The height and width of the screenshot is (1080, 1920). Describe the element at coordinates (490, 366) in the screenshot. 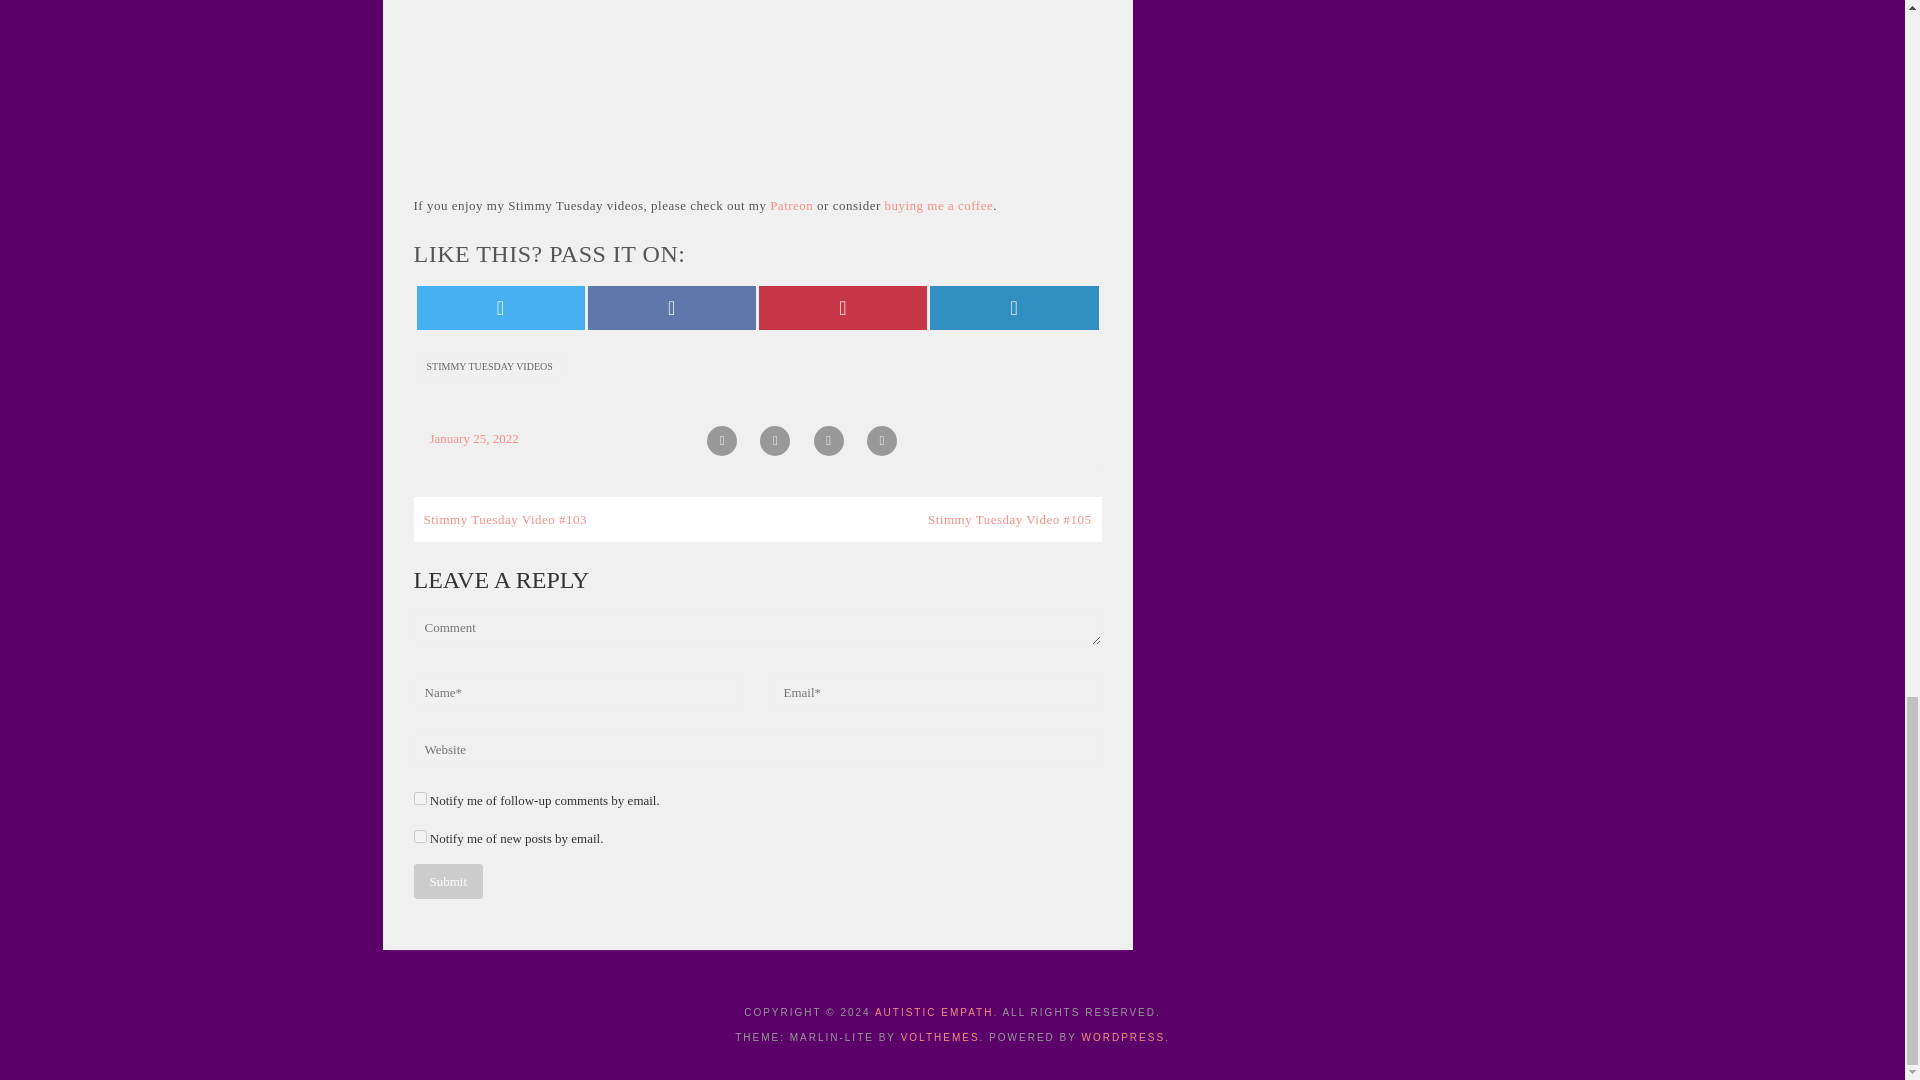

I see `STIMMY TUESDAY VIDEOS` at that location.